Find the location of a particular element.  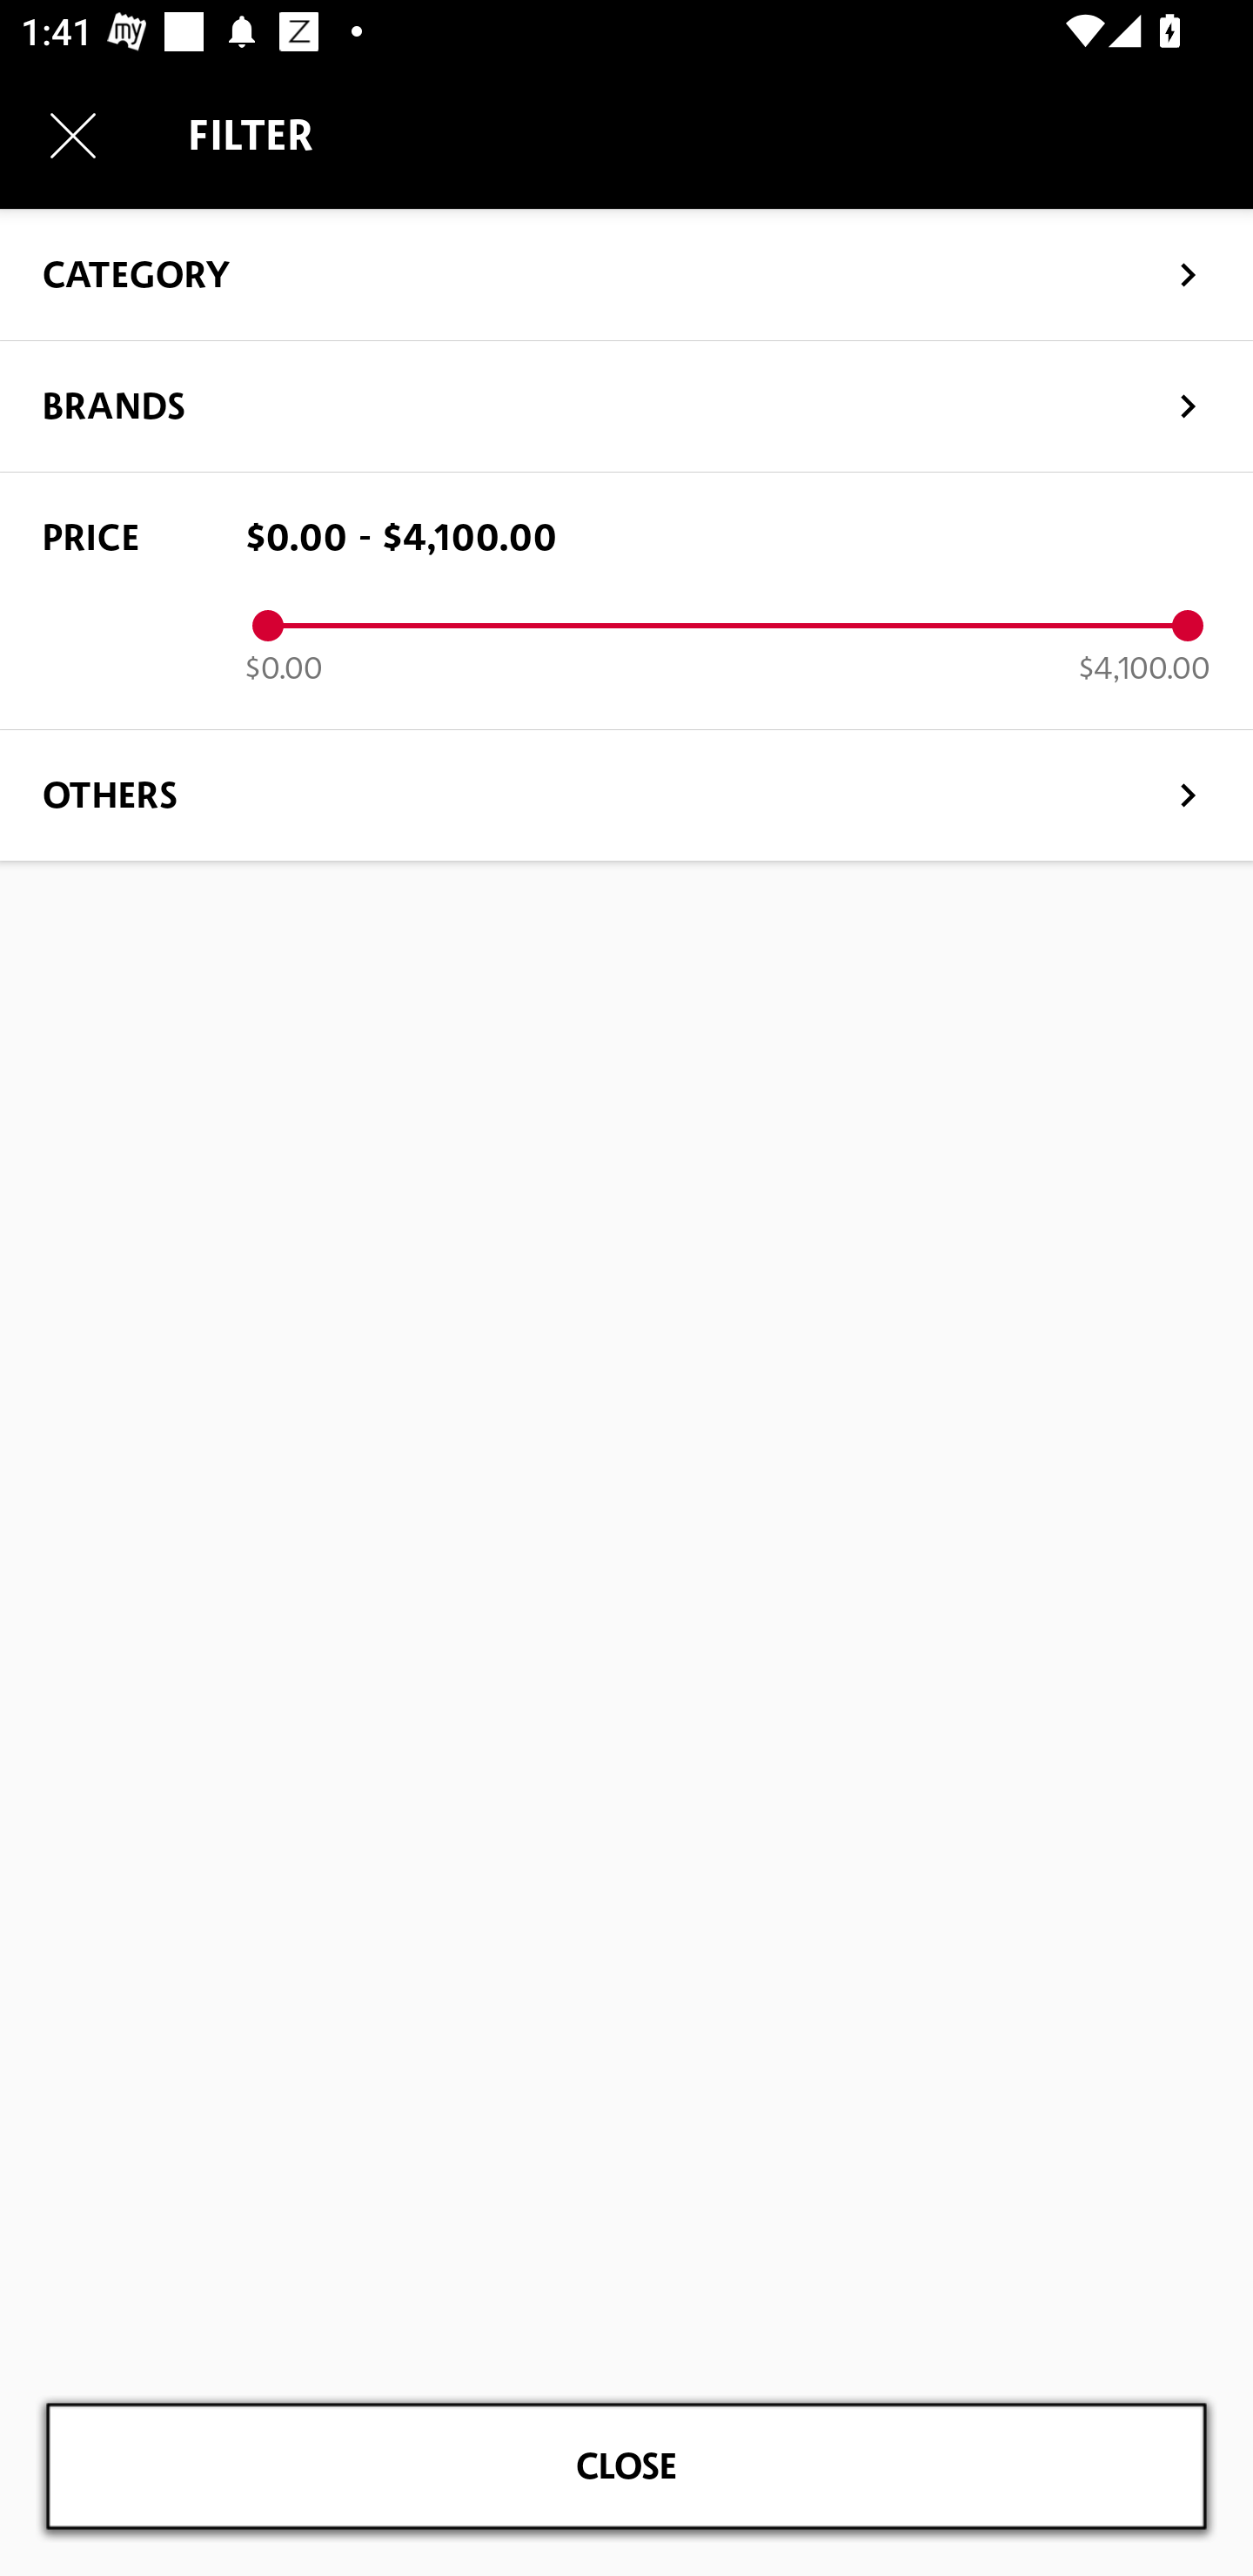

Navigate up is located at coordinates (73, 135).